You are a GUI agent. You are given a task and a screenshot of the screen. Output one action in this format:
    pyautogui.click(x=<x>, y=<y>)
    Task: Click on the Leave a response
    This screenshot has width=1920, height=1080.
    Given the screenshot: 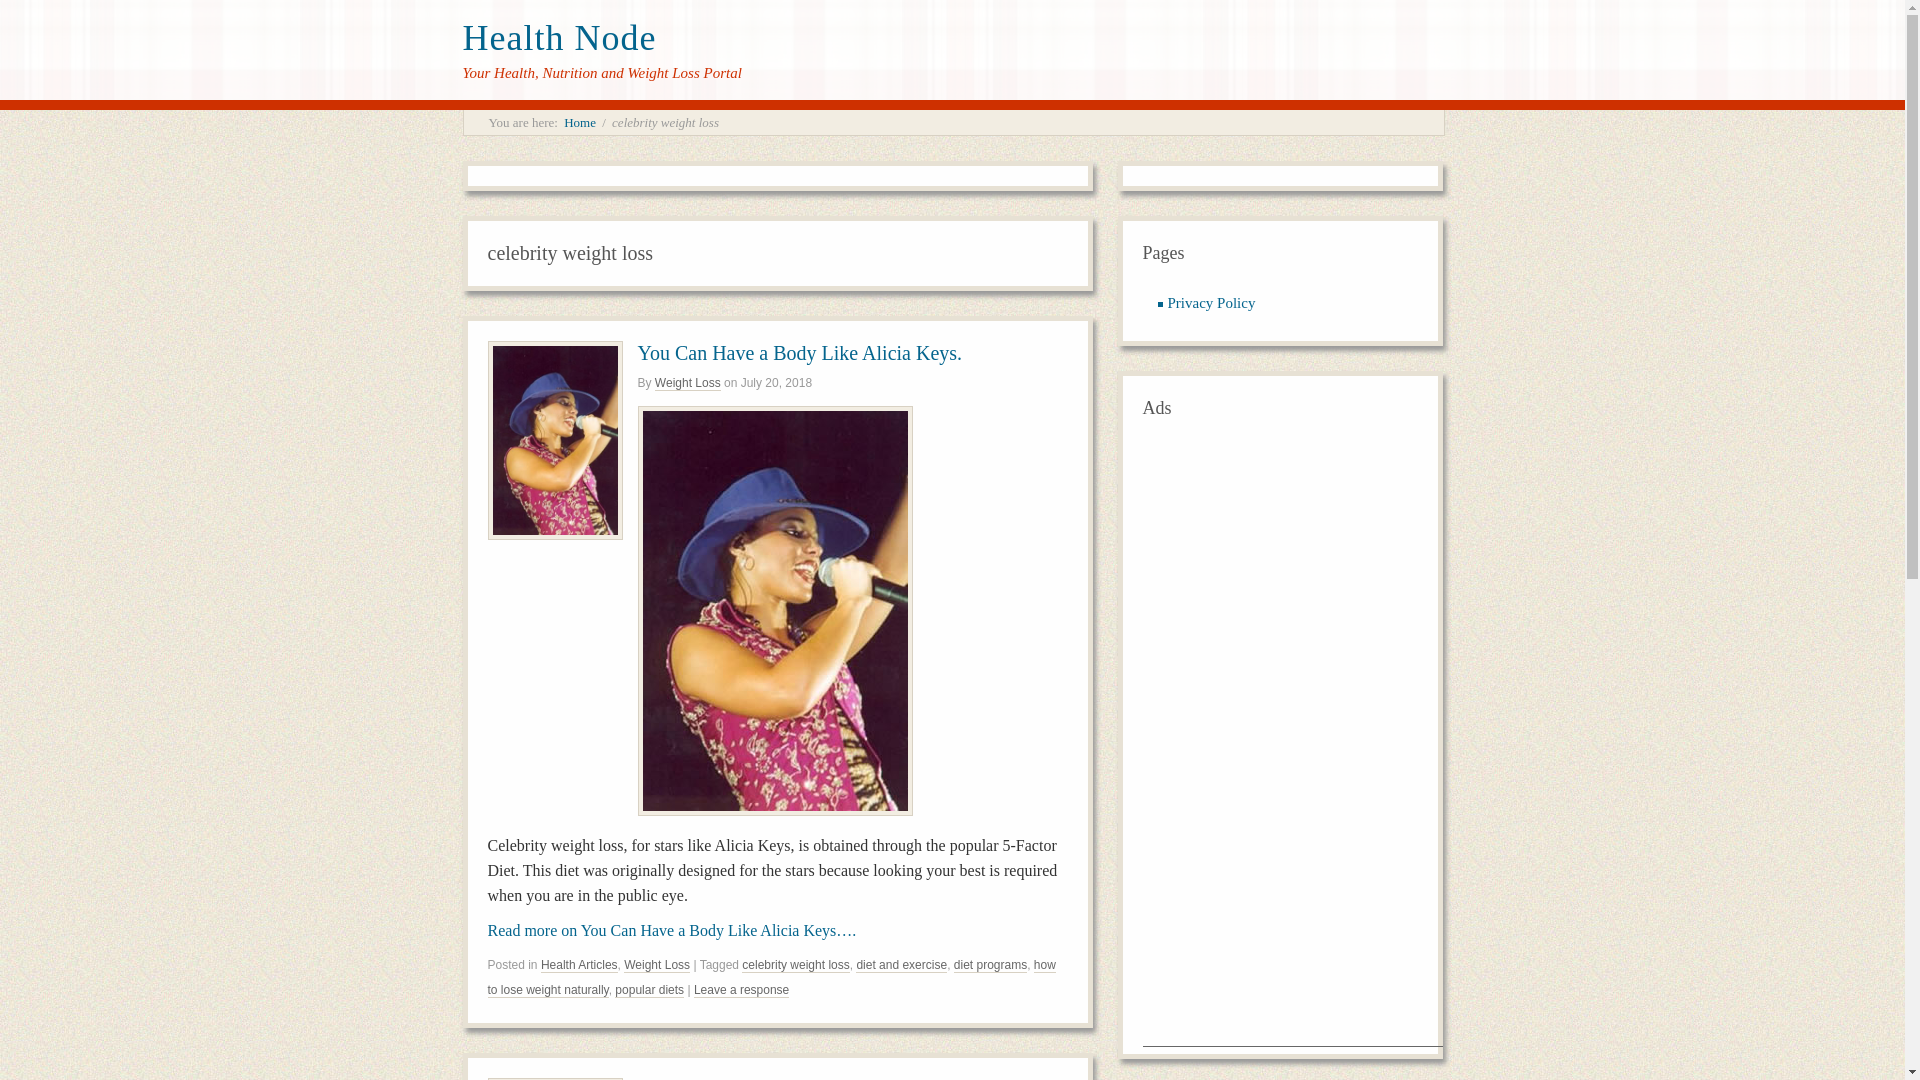 What is the action you would take?
    pyautogui.click(x=741, y=990)
    